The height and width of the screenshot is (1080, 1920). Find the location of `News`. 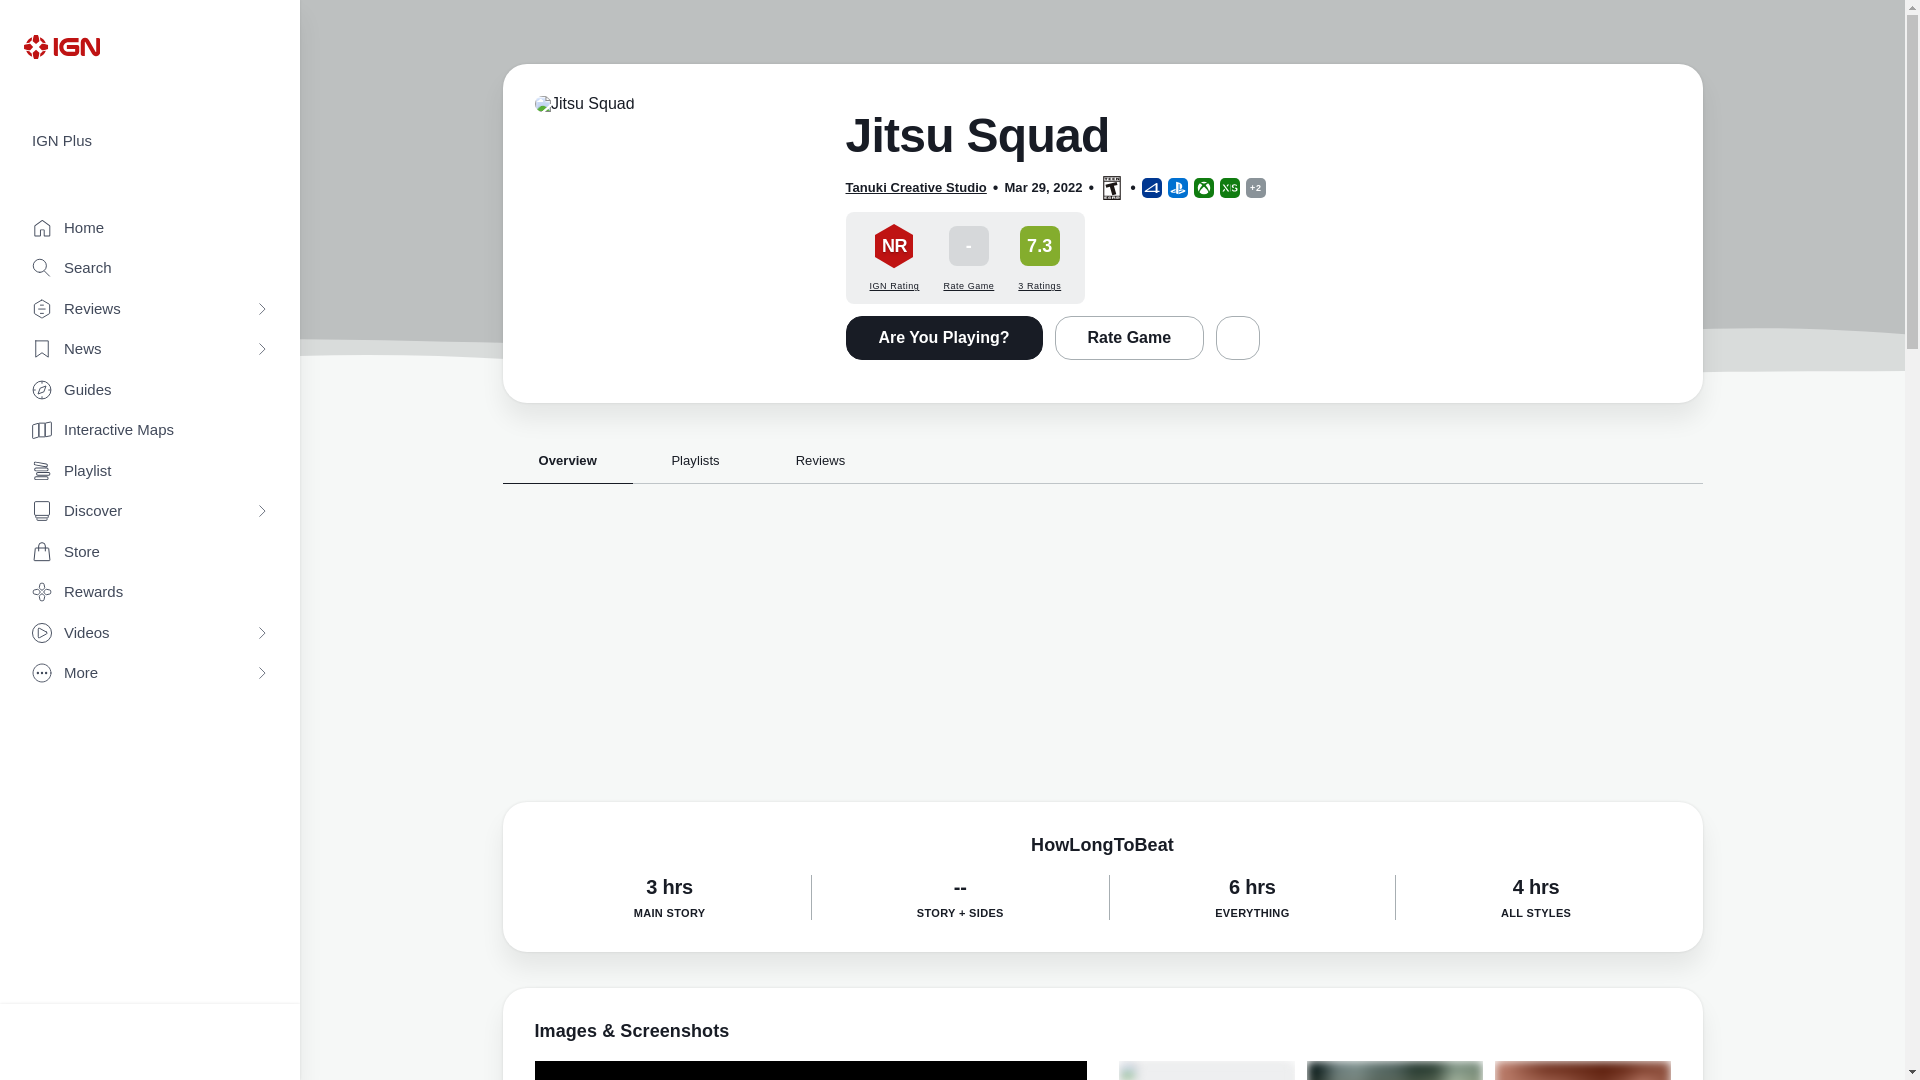

News is located at coordinates (150, 350).